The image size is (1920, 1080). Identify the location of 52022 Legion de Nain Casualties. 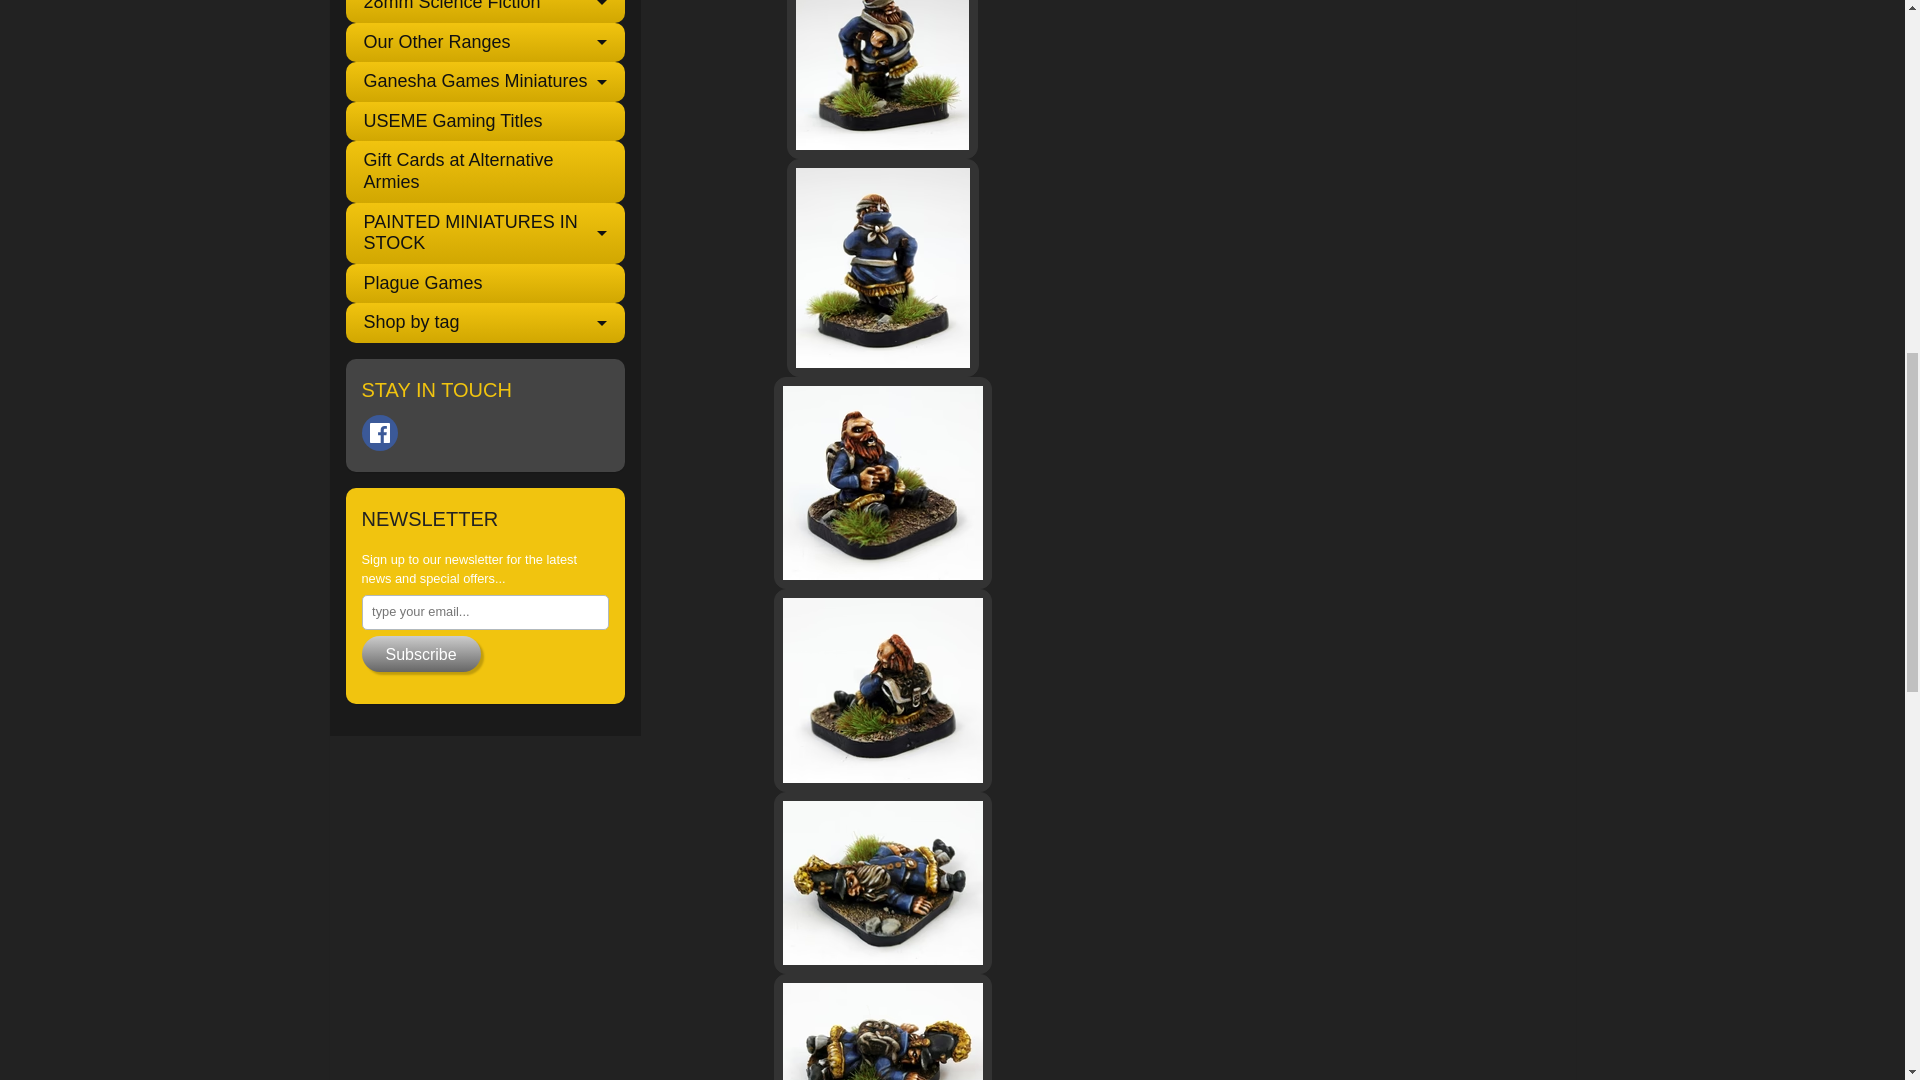
(882, 1027).